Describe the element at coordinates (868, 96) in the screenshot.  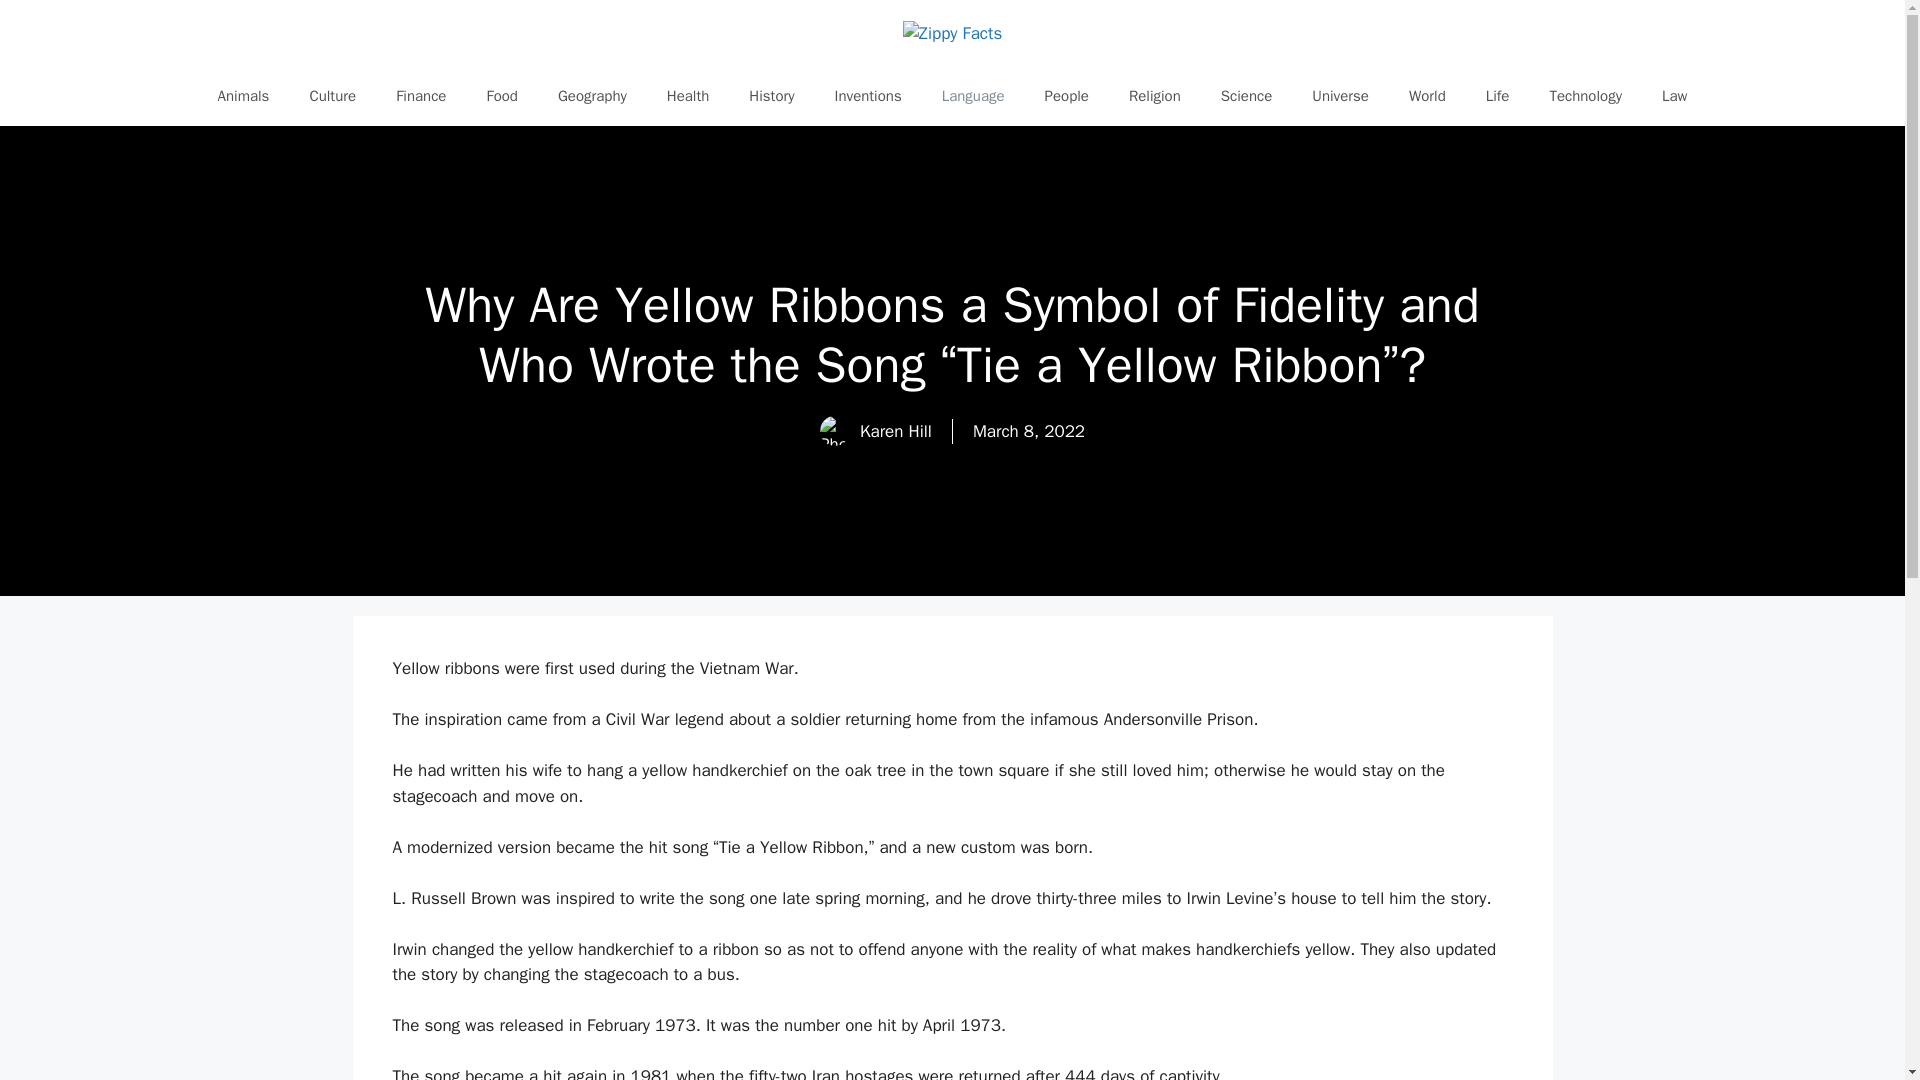
I see `Inventions` at that location.